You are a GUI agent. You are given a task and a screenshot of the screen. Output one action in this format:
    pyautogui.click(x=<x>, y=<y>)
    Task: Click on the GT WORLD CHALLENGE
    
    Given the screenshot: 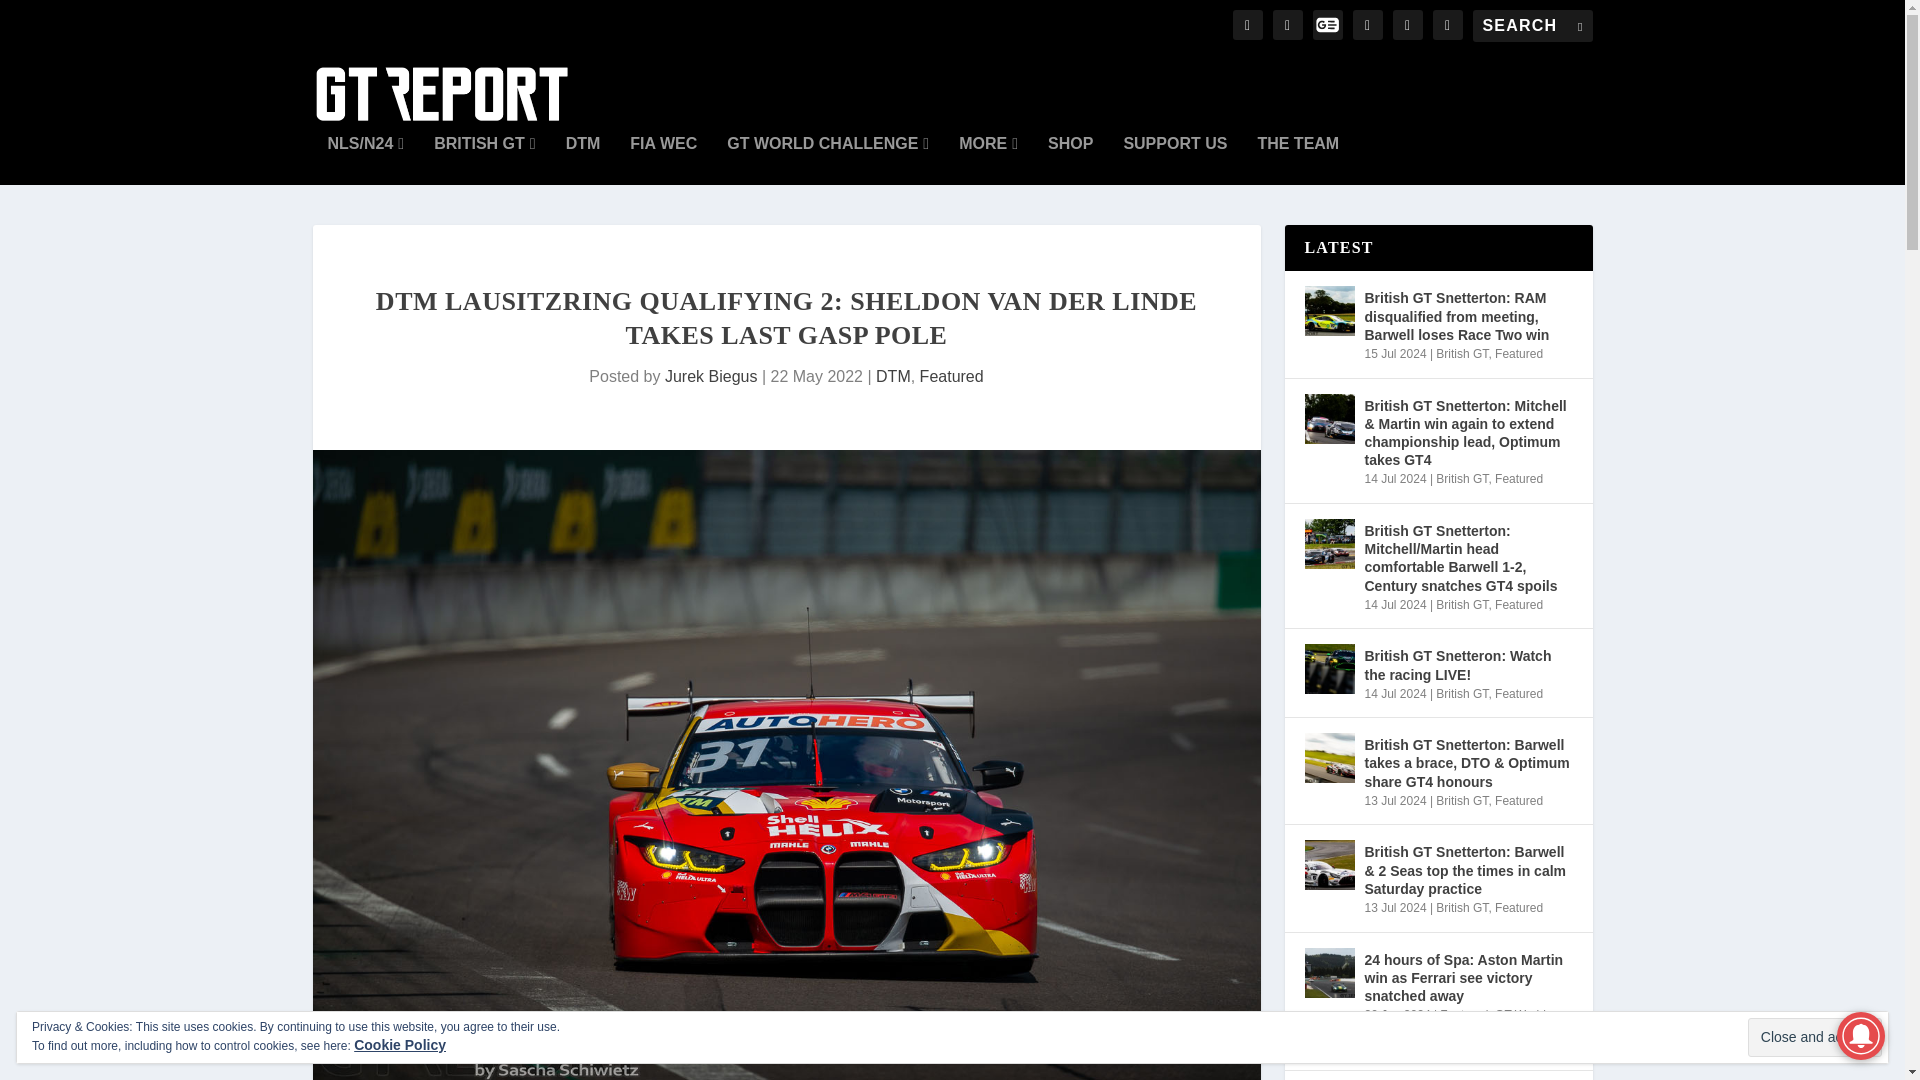 What is the action you would take?
    pyautogui.click(x=828, y=160)
    